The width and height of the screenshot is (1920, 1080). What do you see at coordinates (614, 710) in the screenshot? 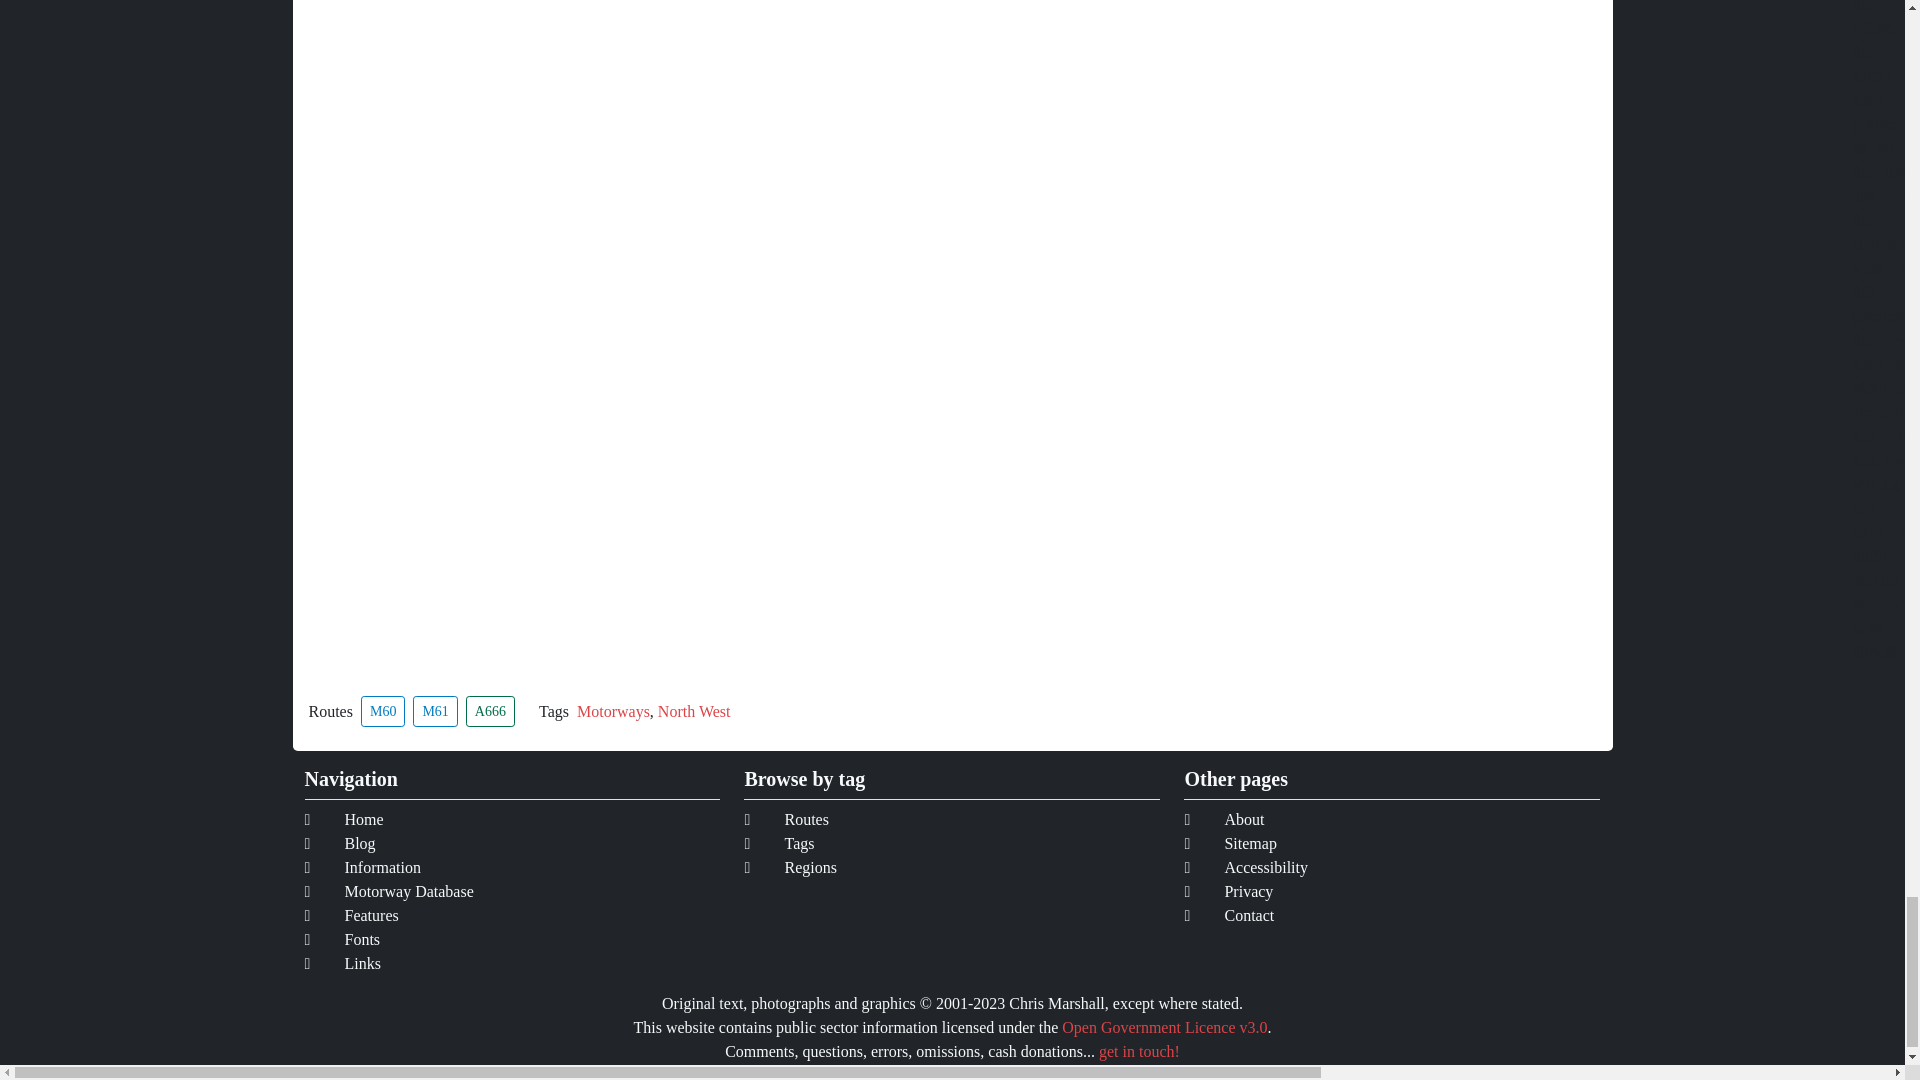
I see `Motorways` at bounding box center [614, 710].